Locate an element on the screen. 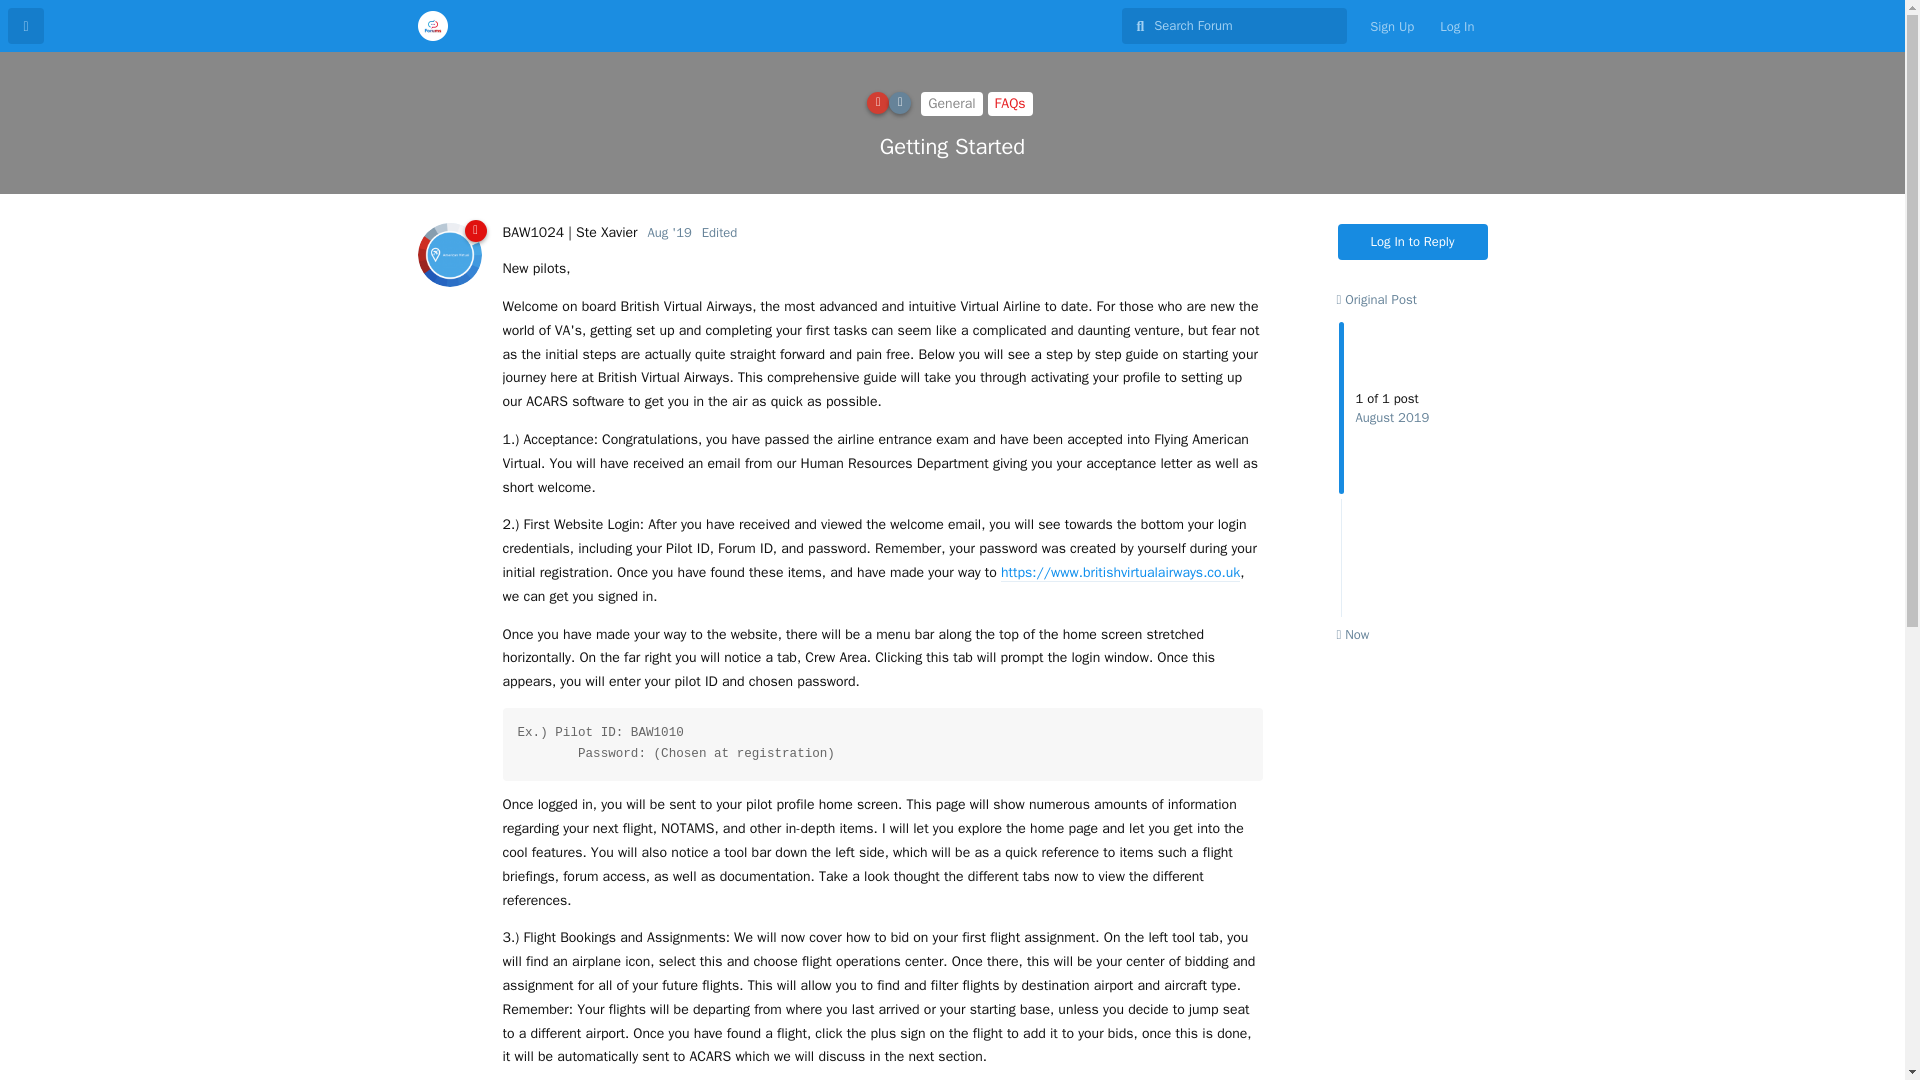 The image size is (1920, 1080). Locked is located at coordinates (899, 102).